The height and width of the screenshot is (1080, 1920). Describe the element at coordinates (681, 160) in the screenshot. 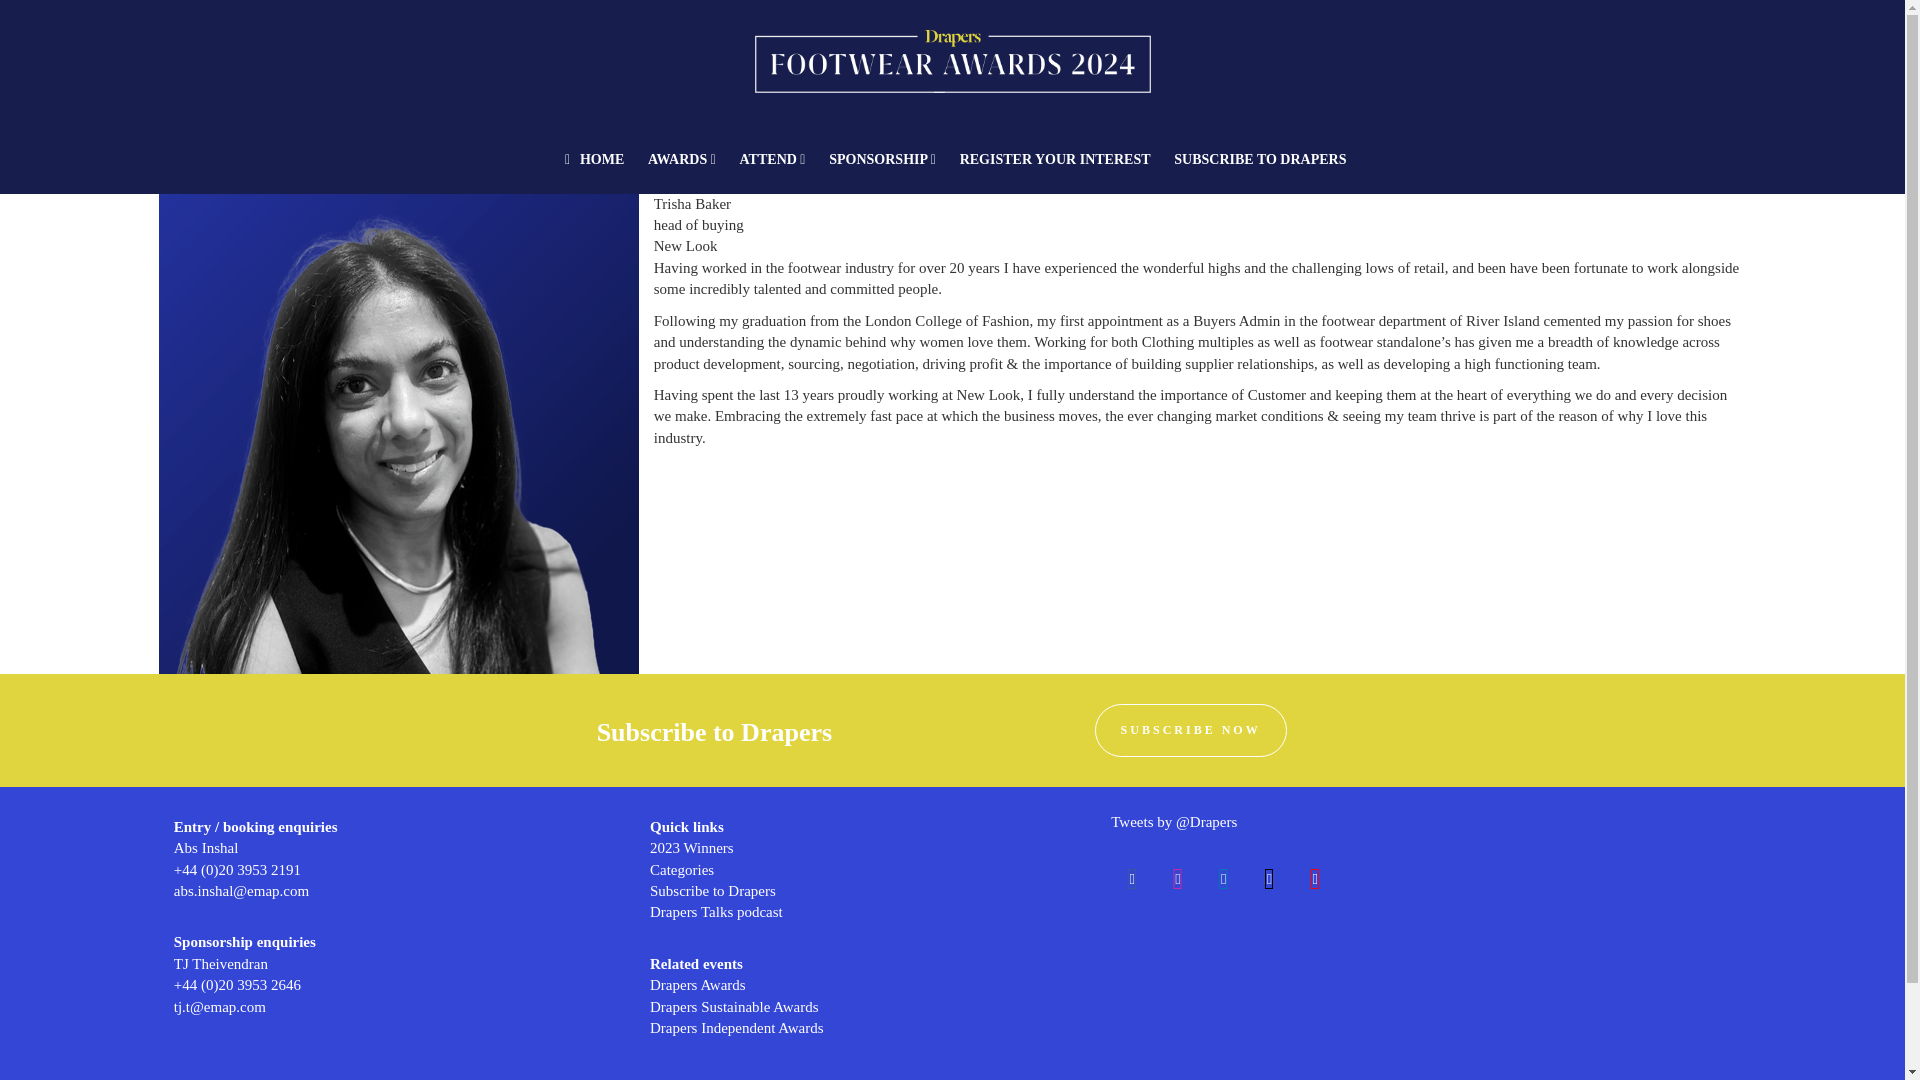

I see `AWARDS` at that location.